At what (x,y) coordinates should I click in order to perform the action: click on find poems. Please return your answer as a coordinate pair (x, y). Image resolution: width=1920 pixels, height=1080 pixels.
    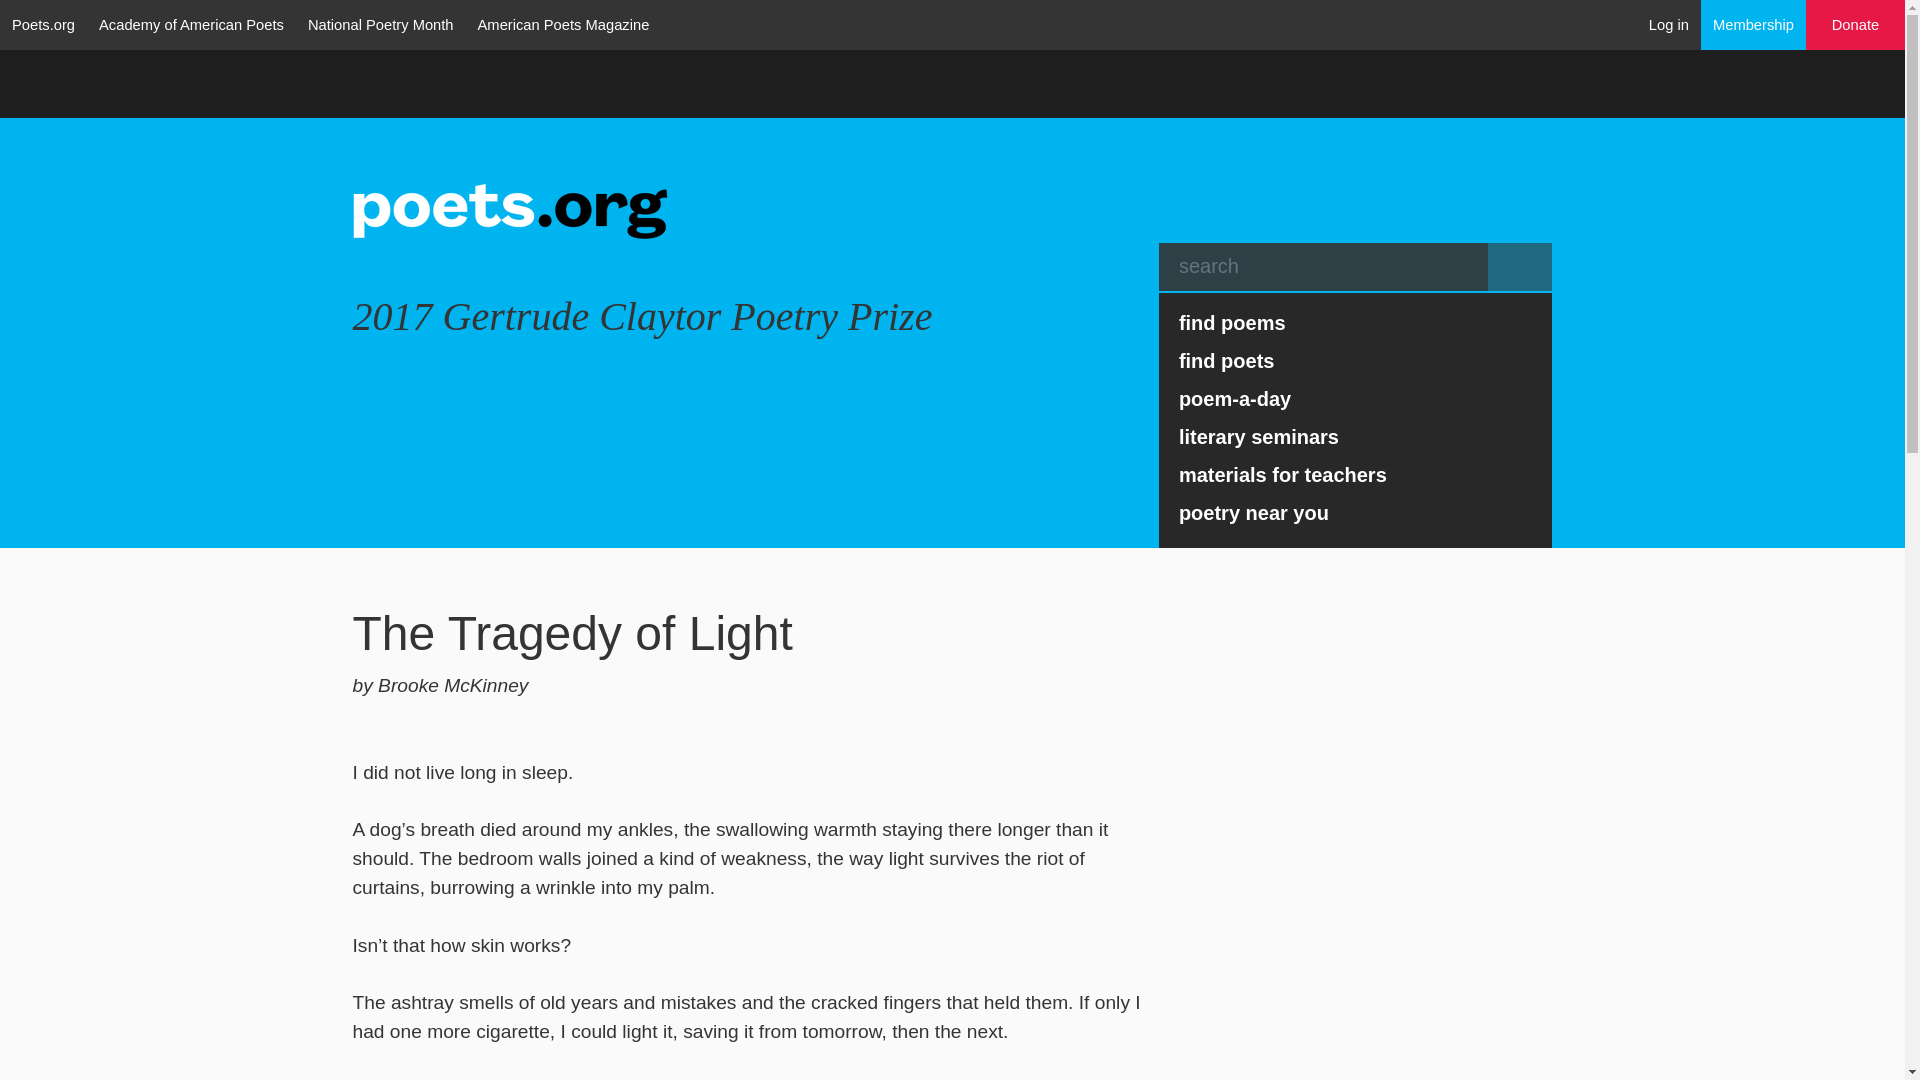
    Looking at the image, I should click on (1356, 322).